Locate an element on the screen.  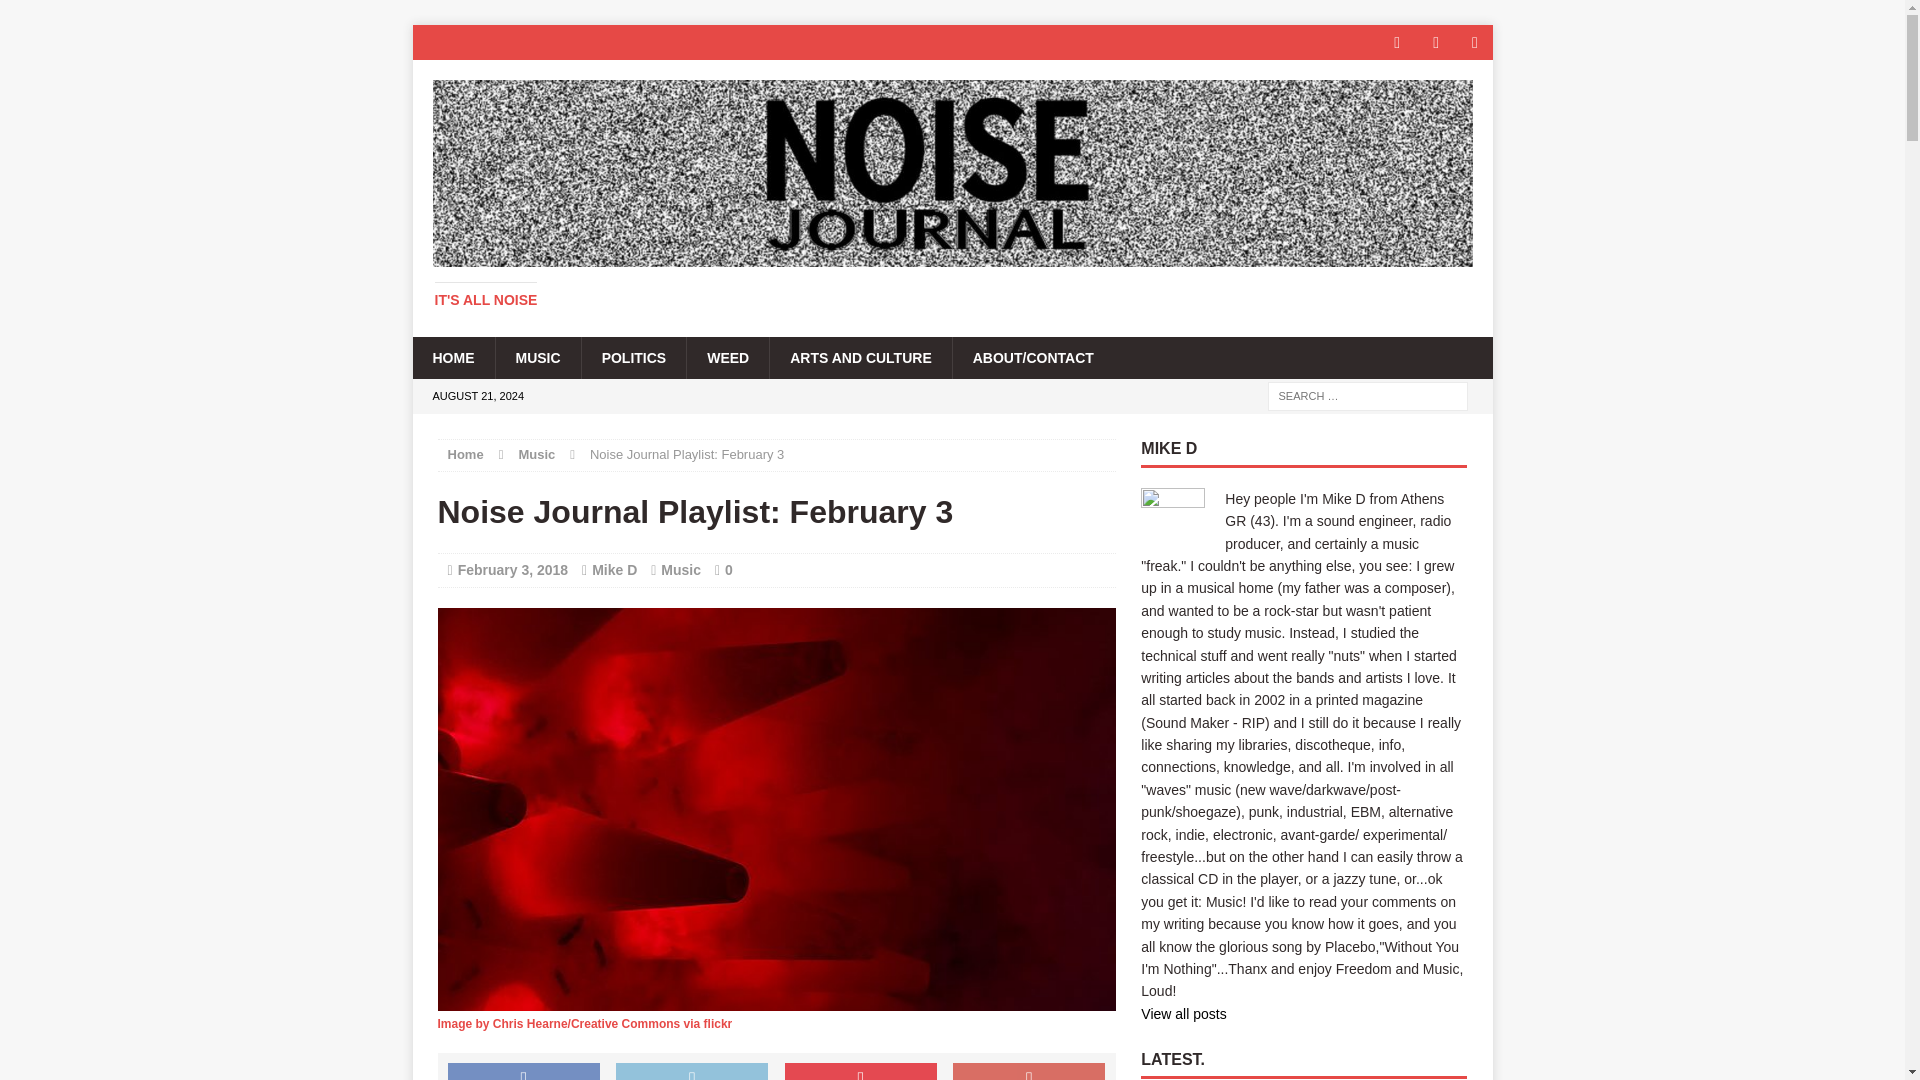
Arts and Culture is located at coordinates (860, 358).